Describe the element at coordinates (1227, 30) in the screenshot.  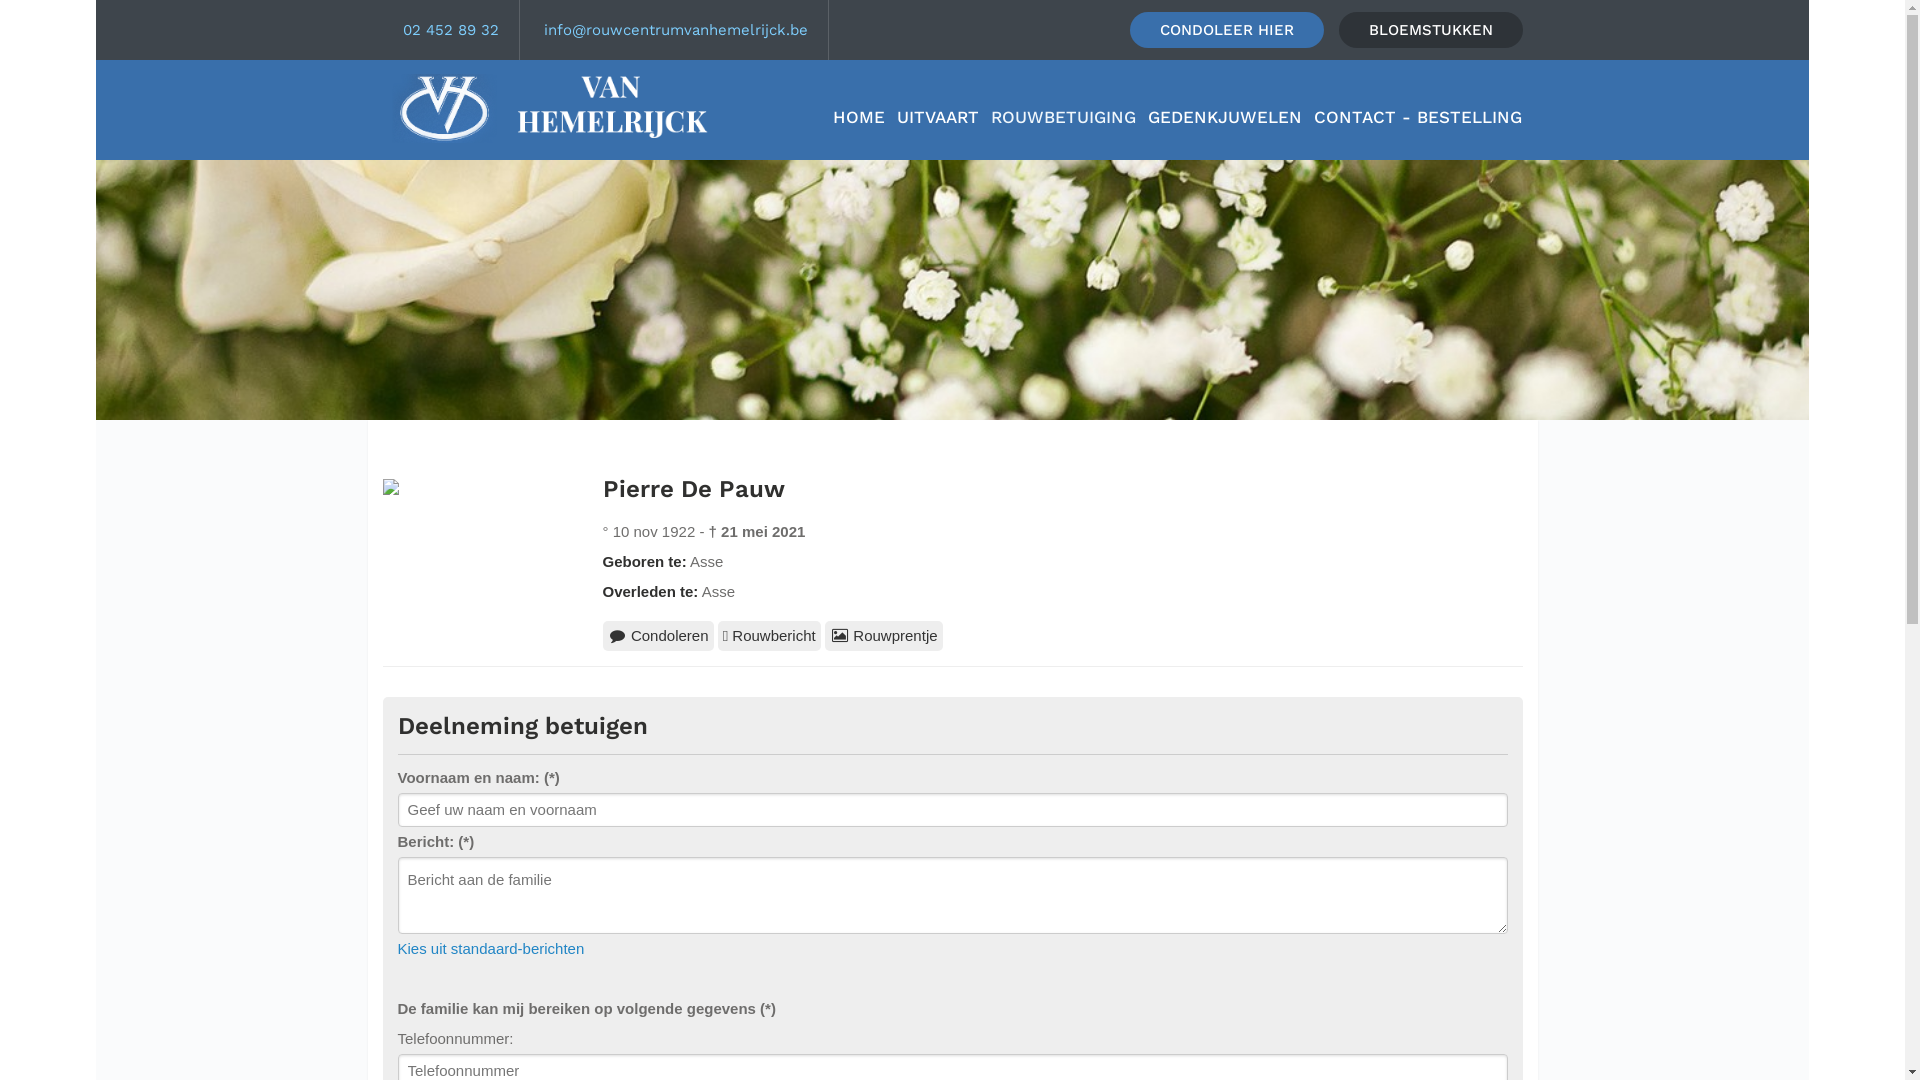
I see `CONDOLEER HIER` at that location.